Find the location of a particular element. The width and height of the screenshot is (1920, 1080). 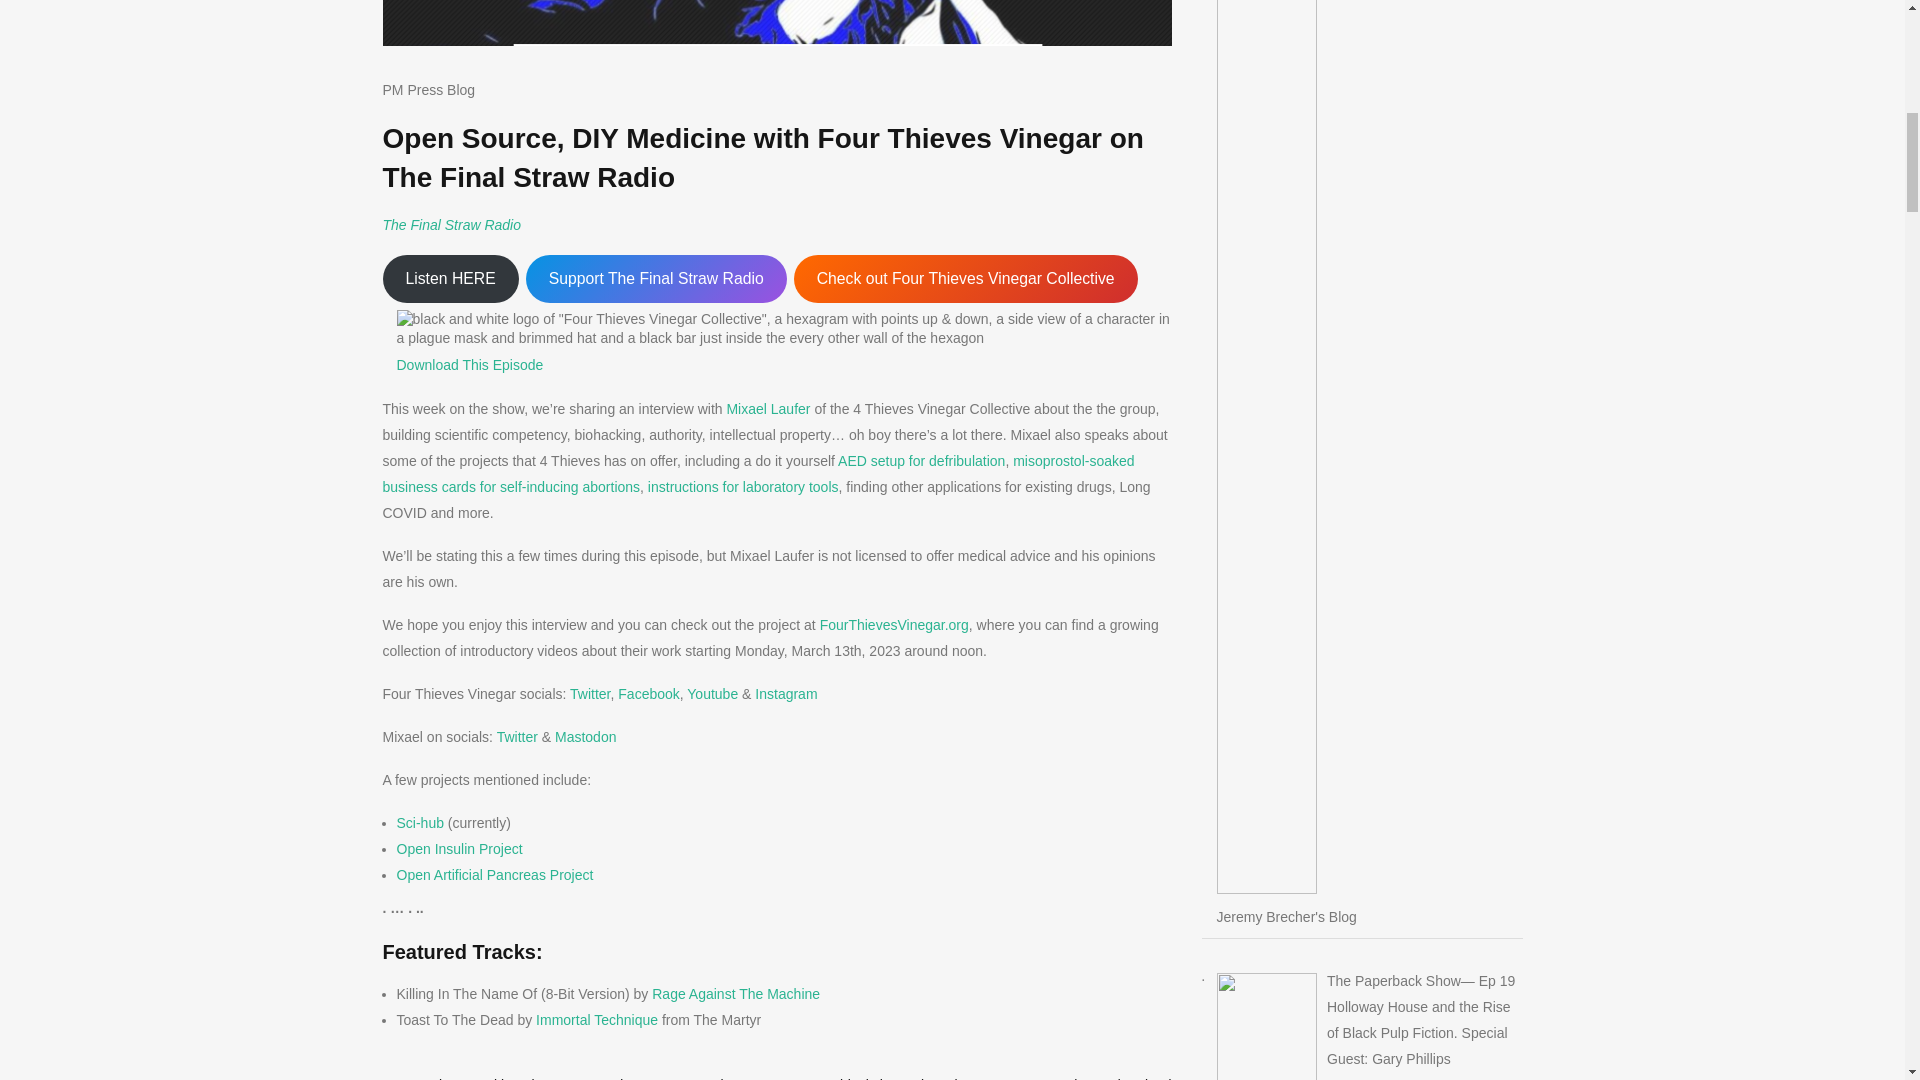

PM Press Blog is located at coordinates (428, 90).